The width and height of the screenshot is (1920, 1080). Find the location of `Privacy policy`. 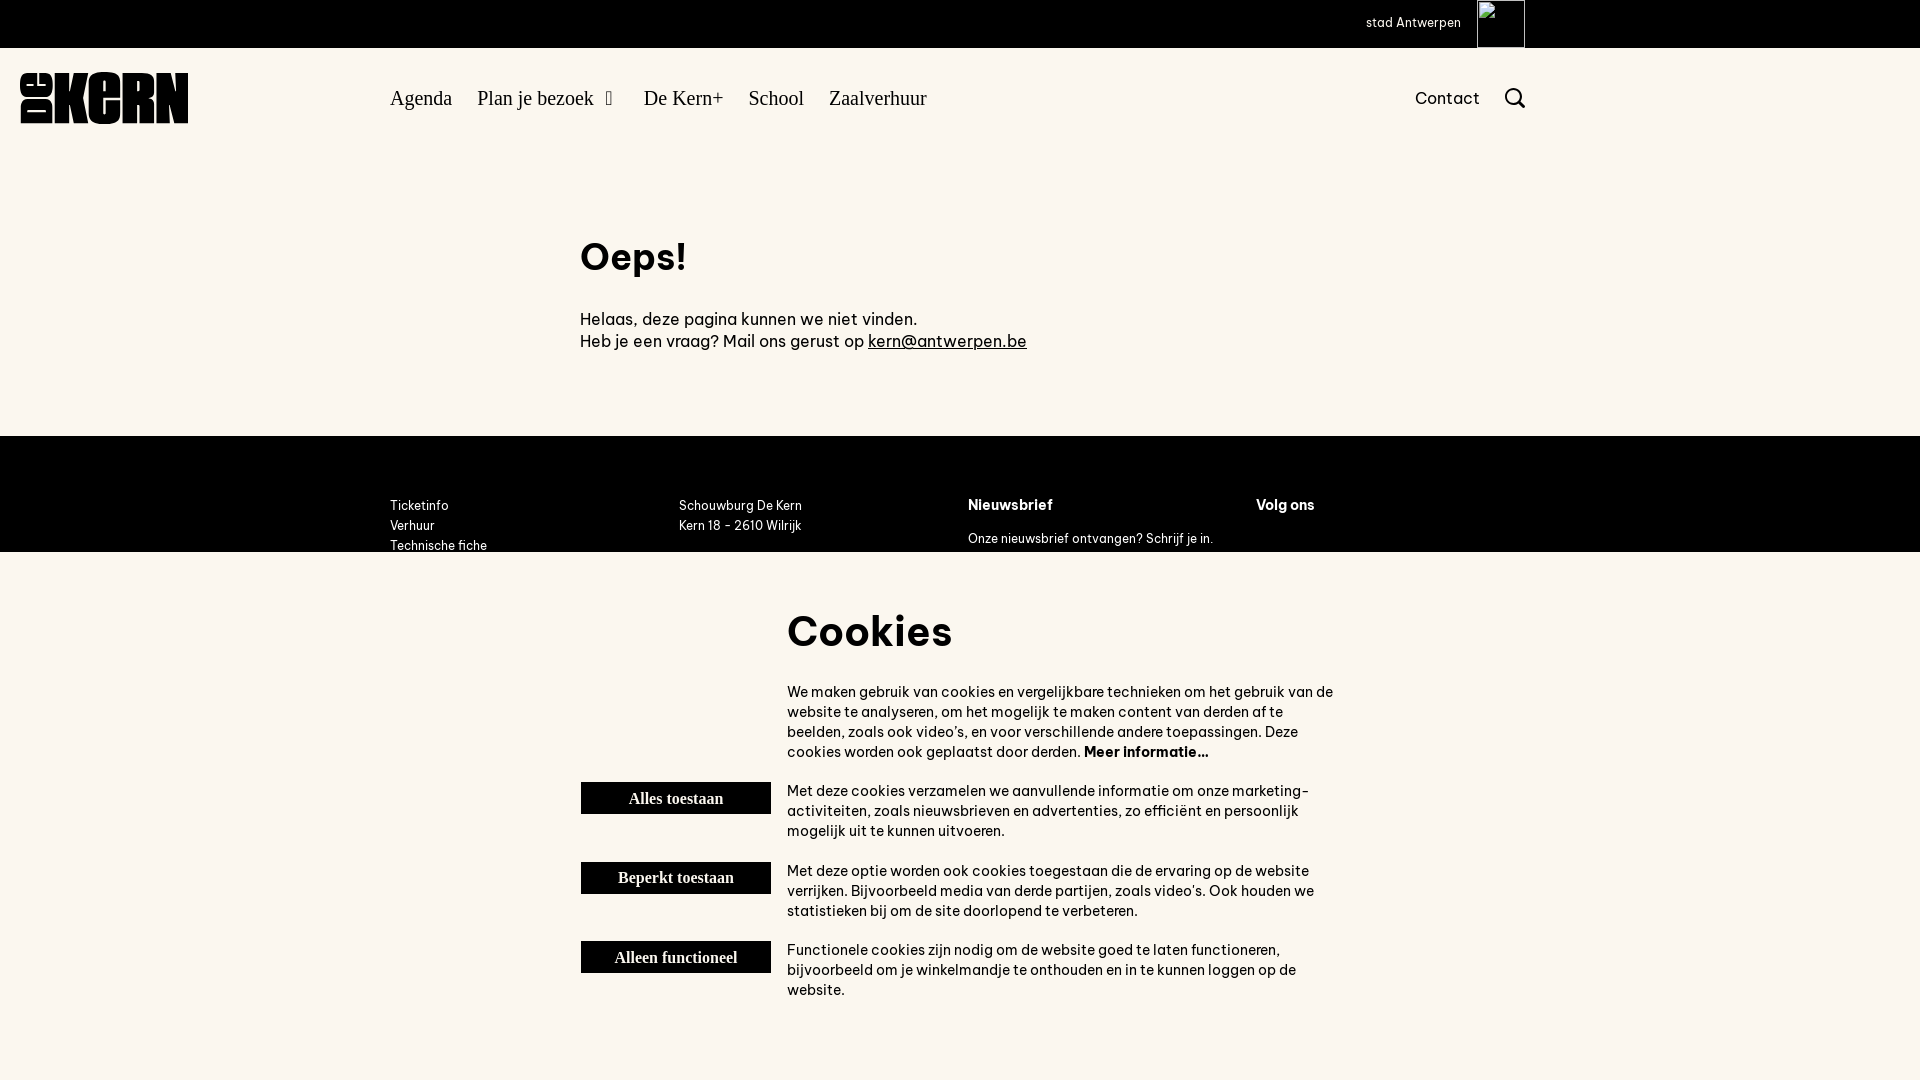

Privacy policy is located at coordinates (432, 646).